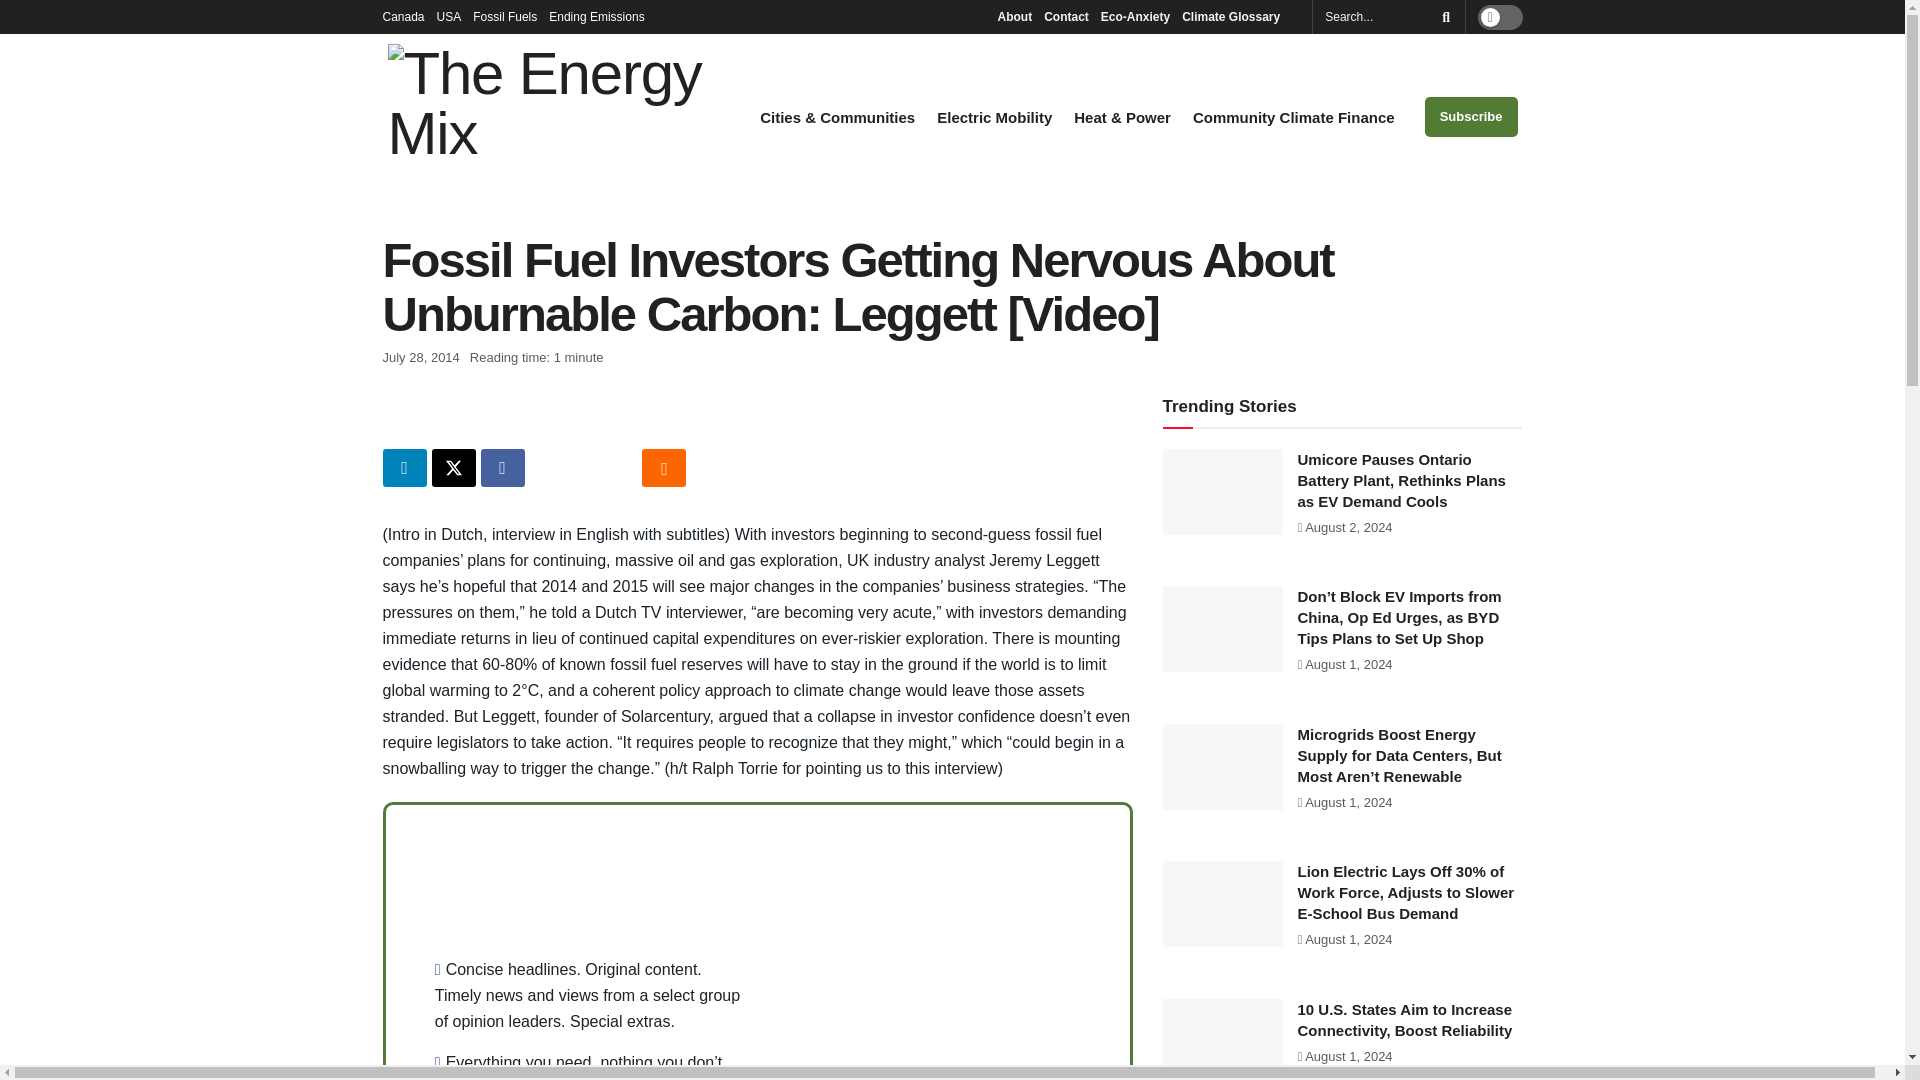  I want to click on Fossil Fuels, so click(504, 16).